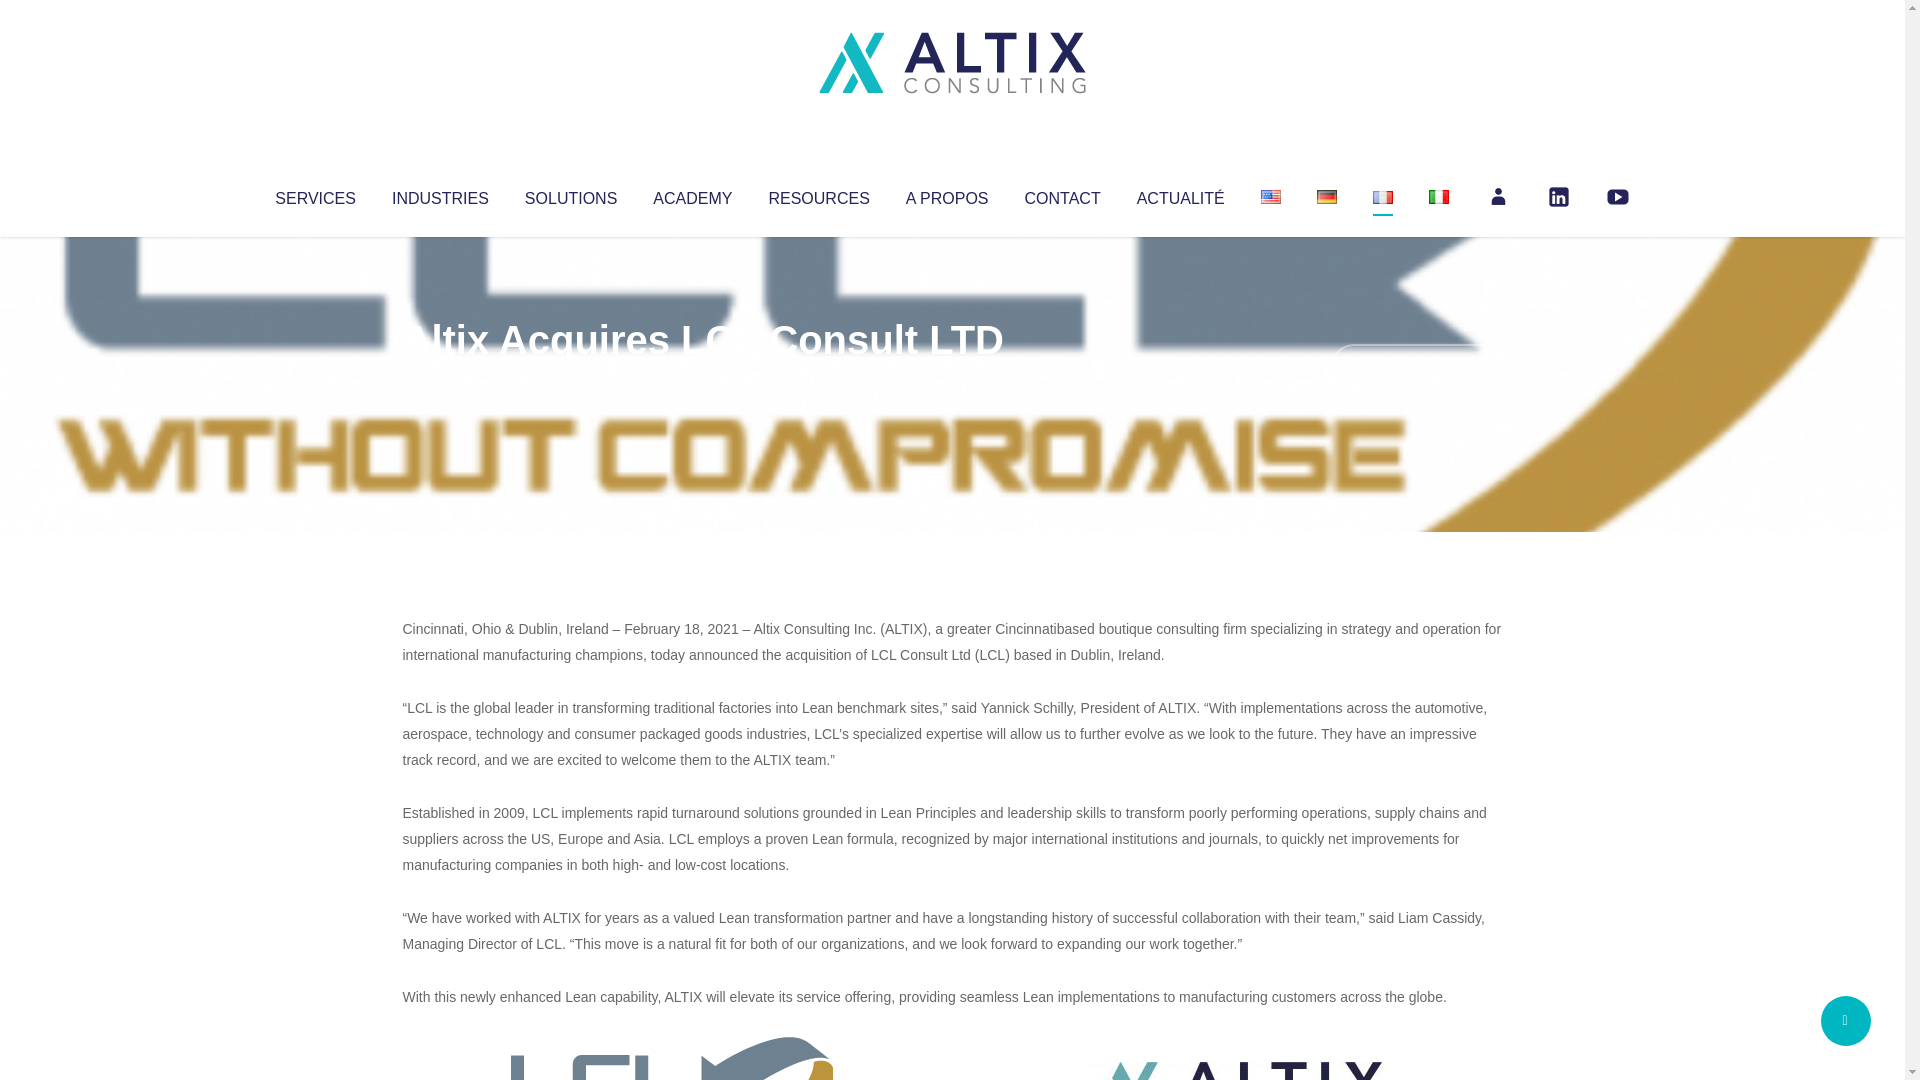 This screenshot has height=1080, width=1920. What do you see at coordinates (314, 194) in the screenshot?
I see `SERVICES` at bounding box center [314, 194].